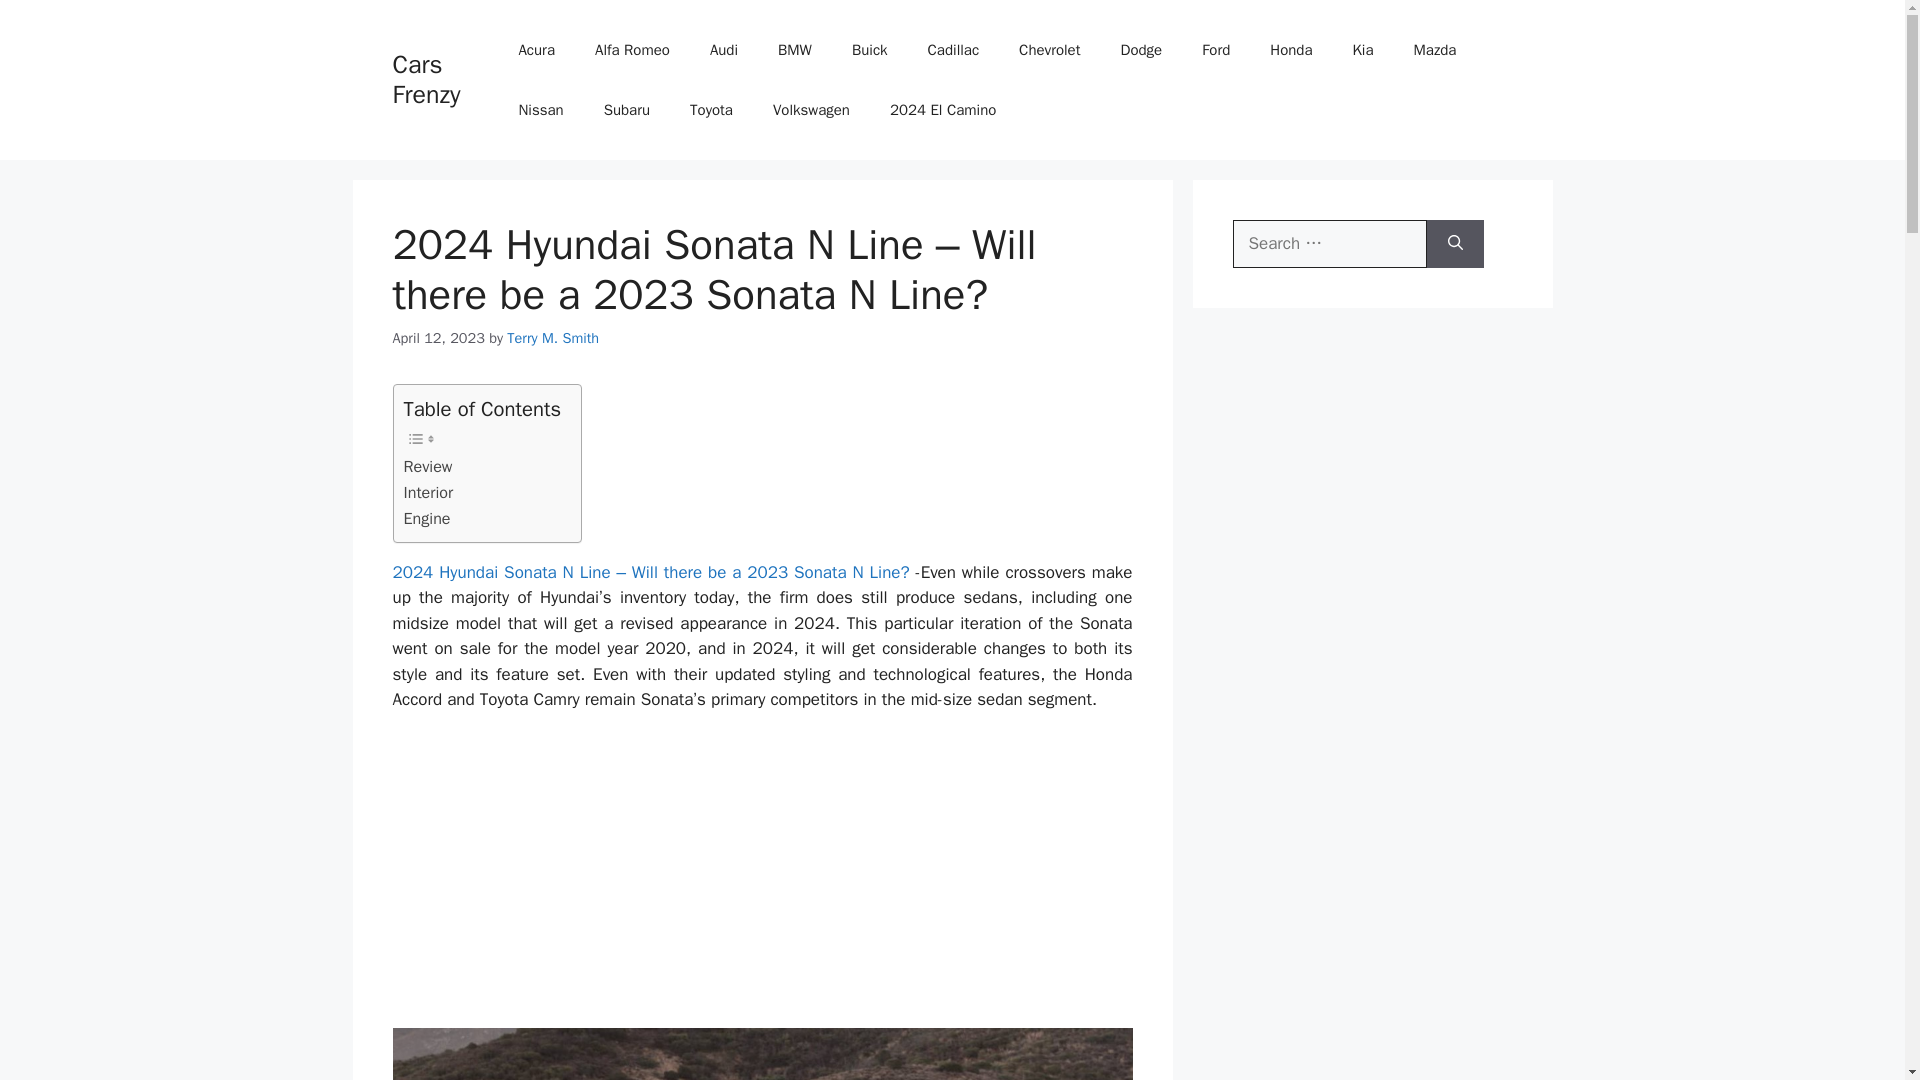 Image resolution: width=1920 pixels, height=1080 pixels. I want to click on 2024 Hyundai Sonata N Line, so click(762, 1054).